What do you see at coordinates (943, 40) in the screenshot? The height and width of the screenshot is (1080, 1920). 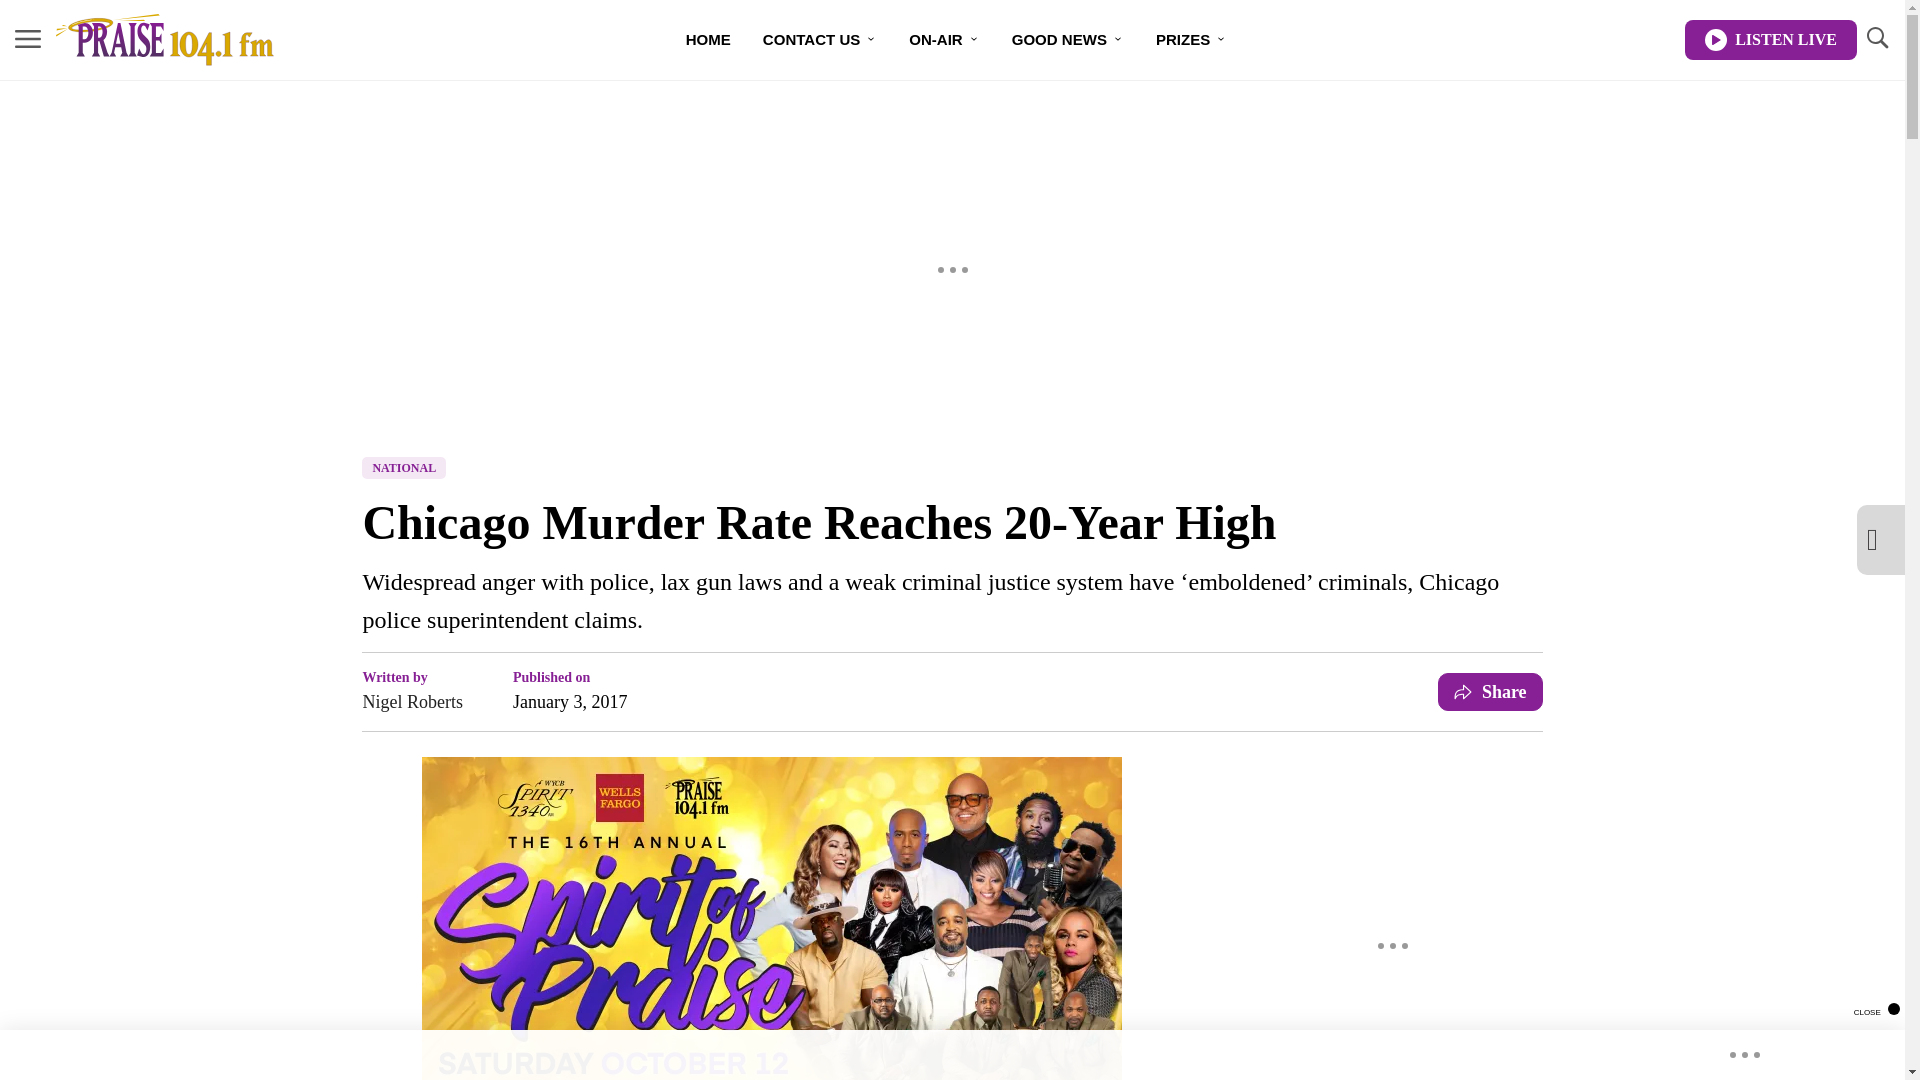 I see `ON-AIR` at bounding box center [943, 40].